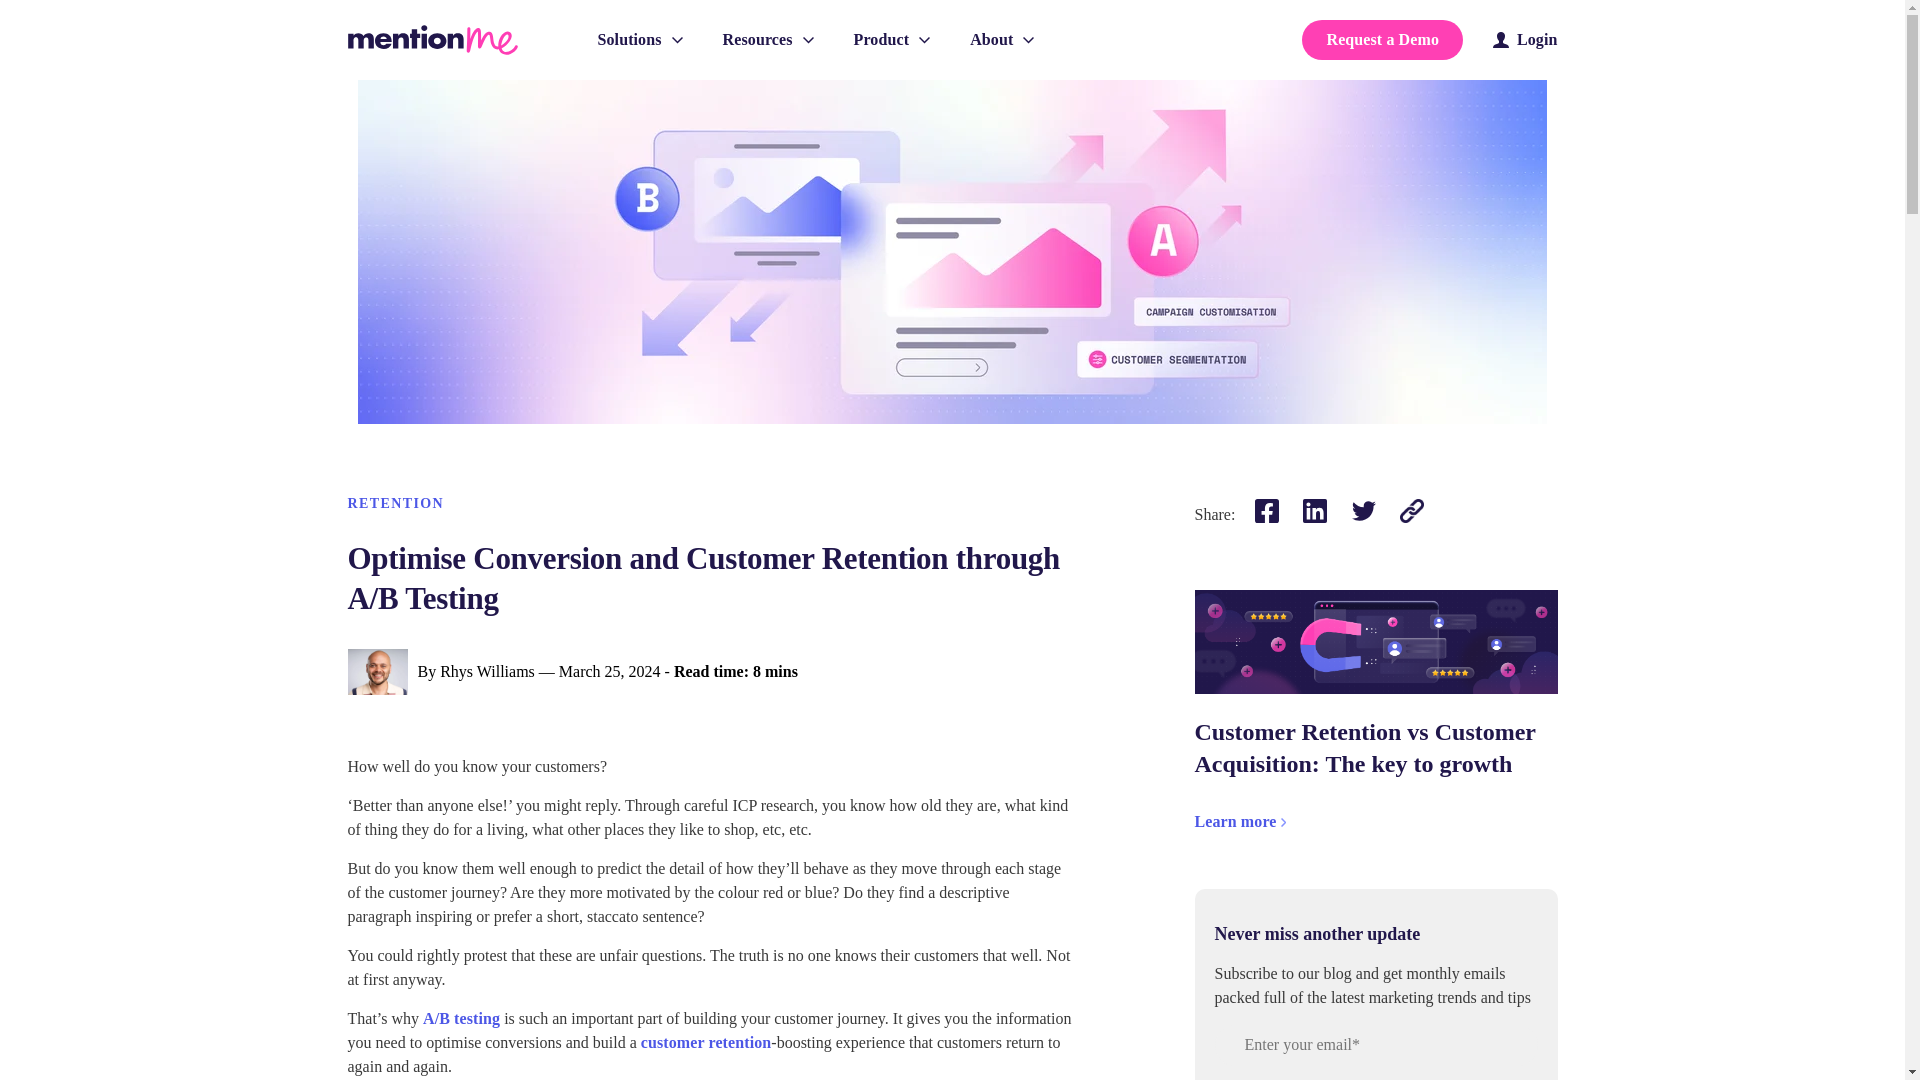  Describe the element at coordinates (892, 39) in the screenshot. I see `Product` at that location.